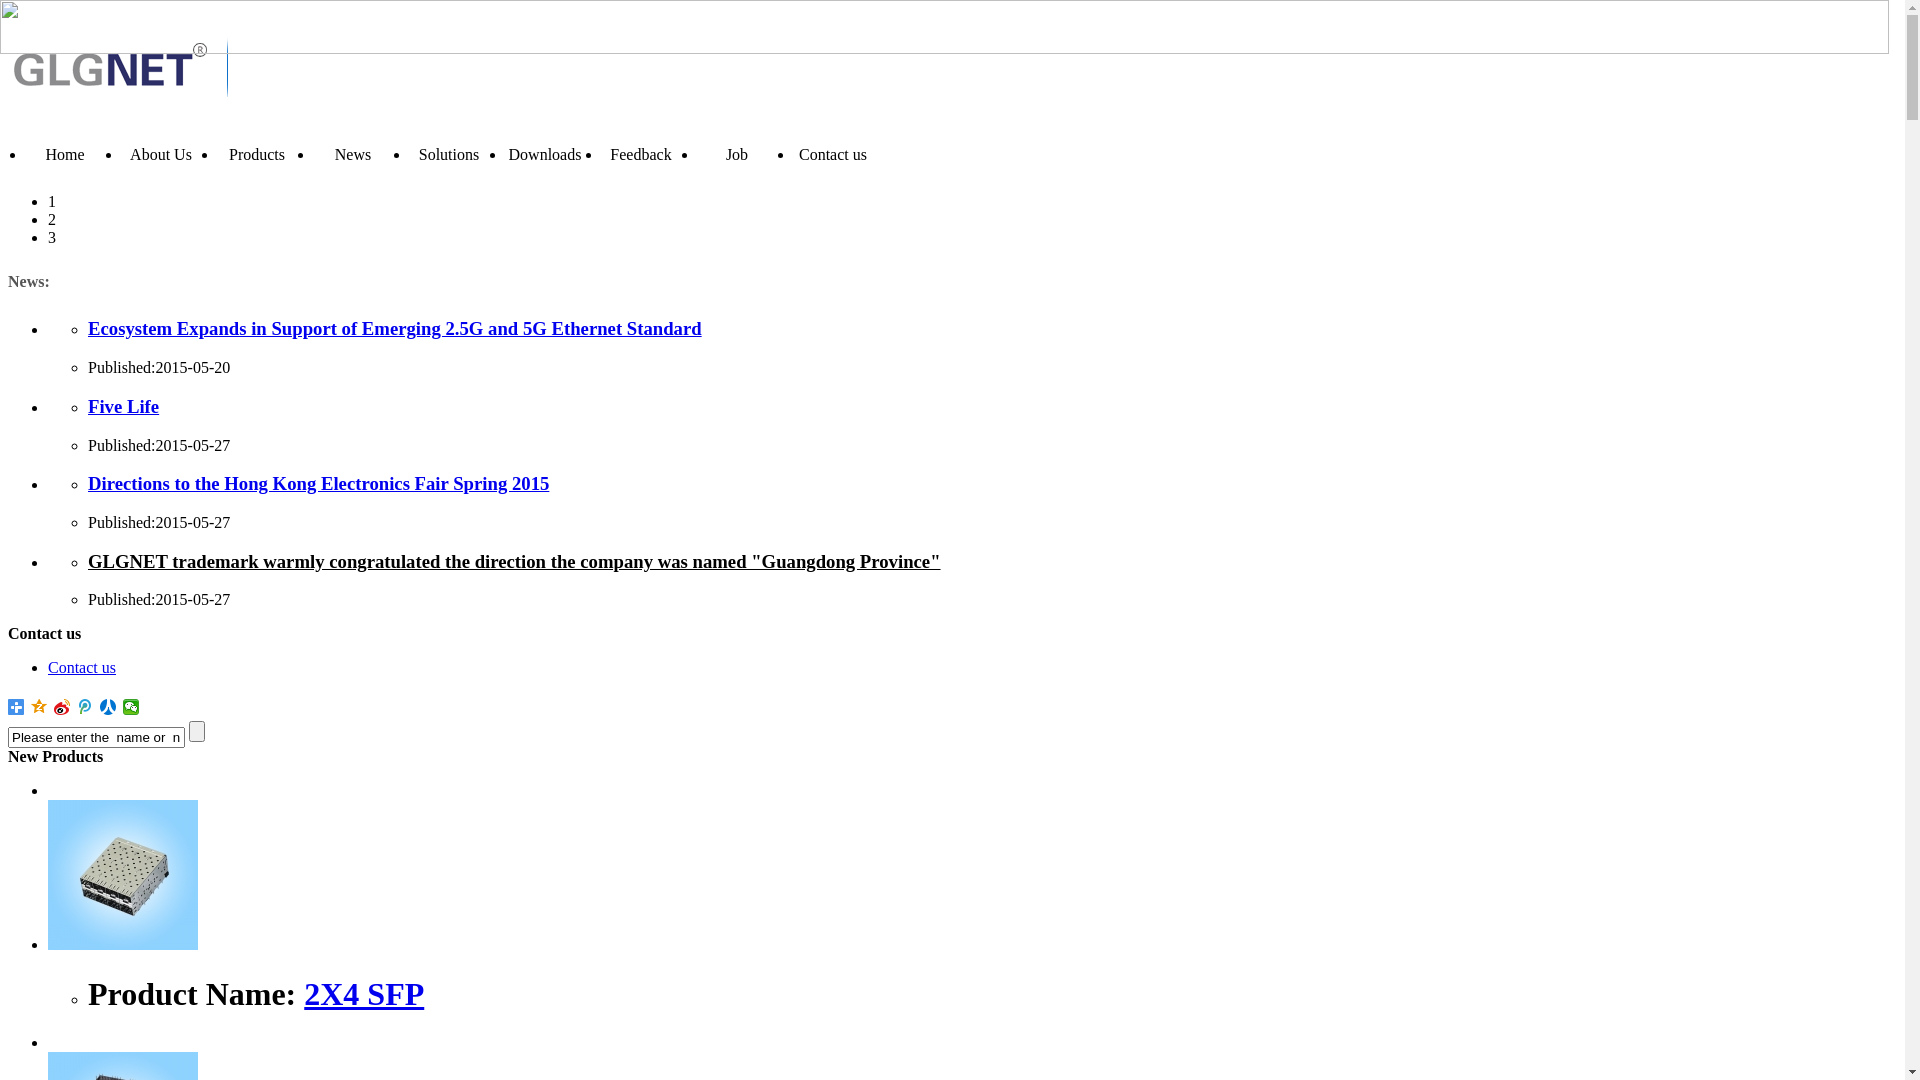  Describe the element at coordinates (124, 406) in the screenshot. I see `Five Life` at that location.